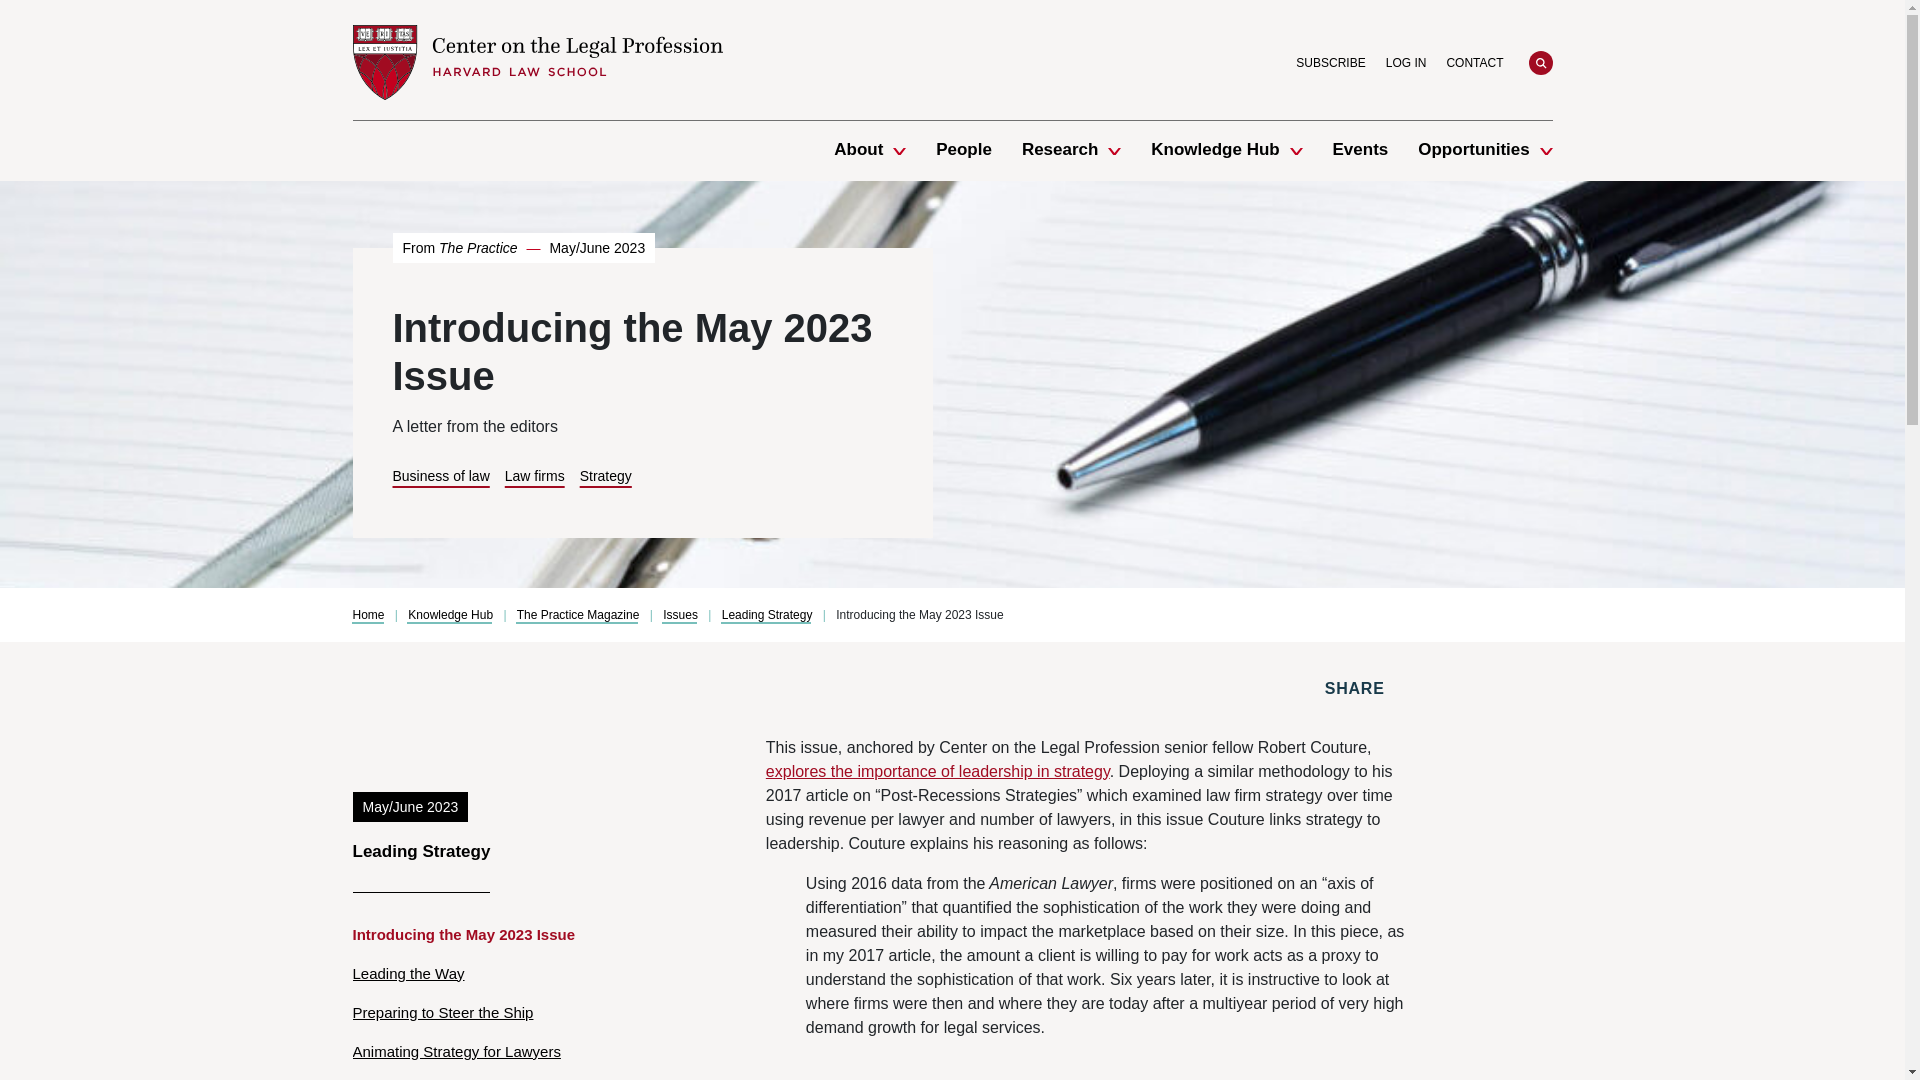  I want to click on Events, so click(1360, 150).